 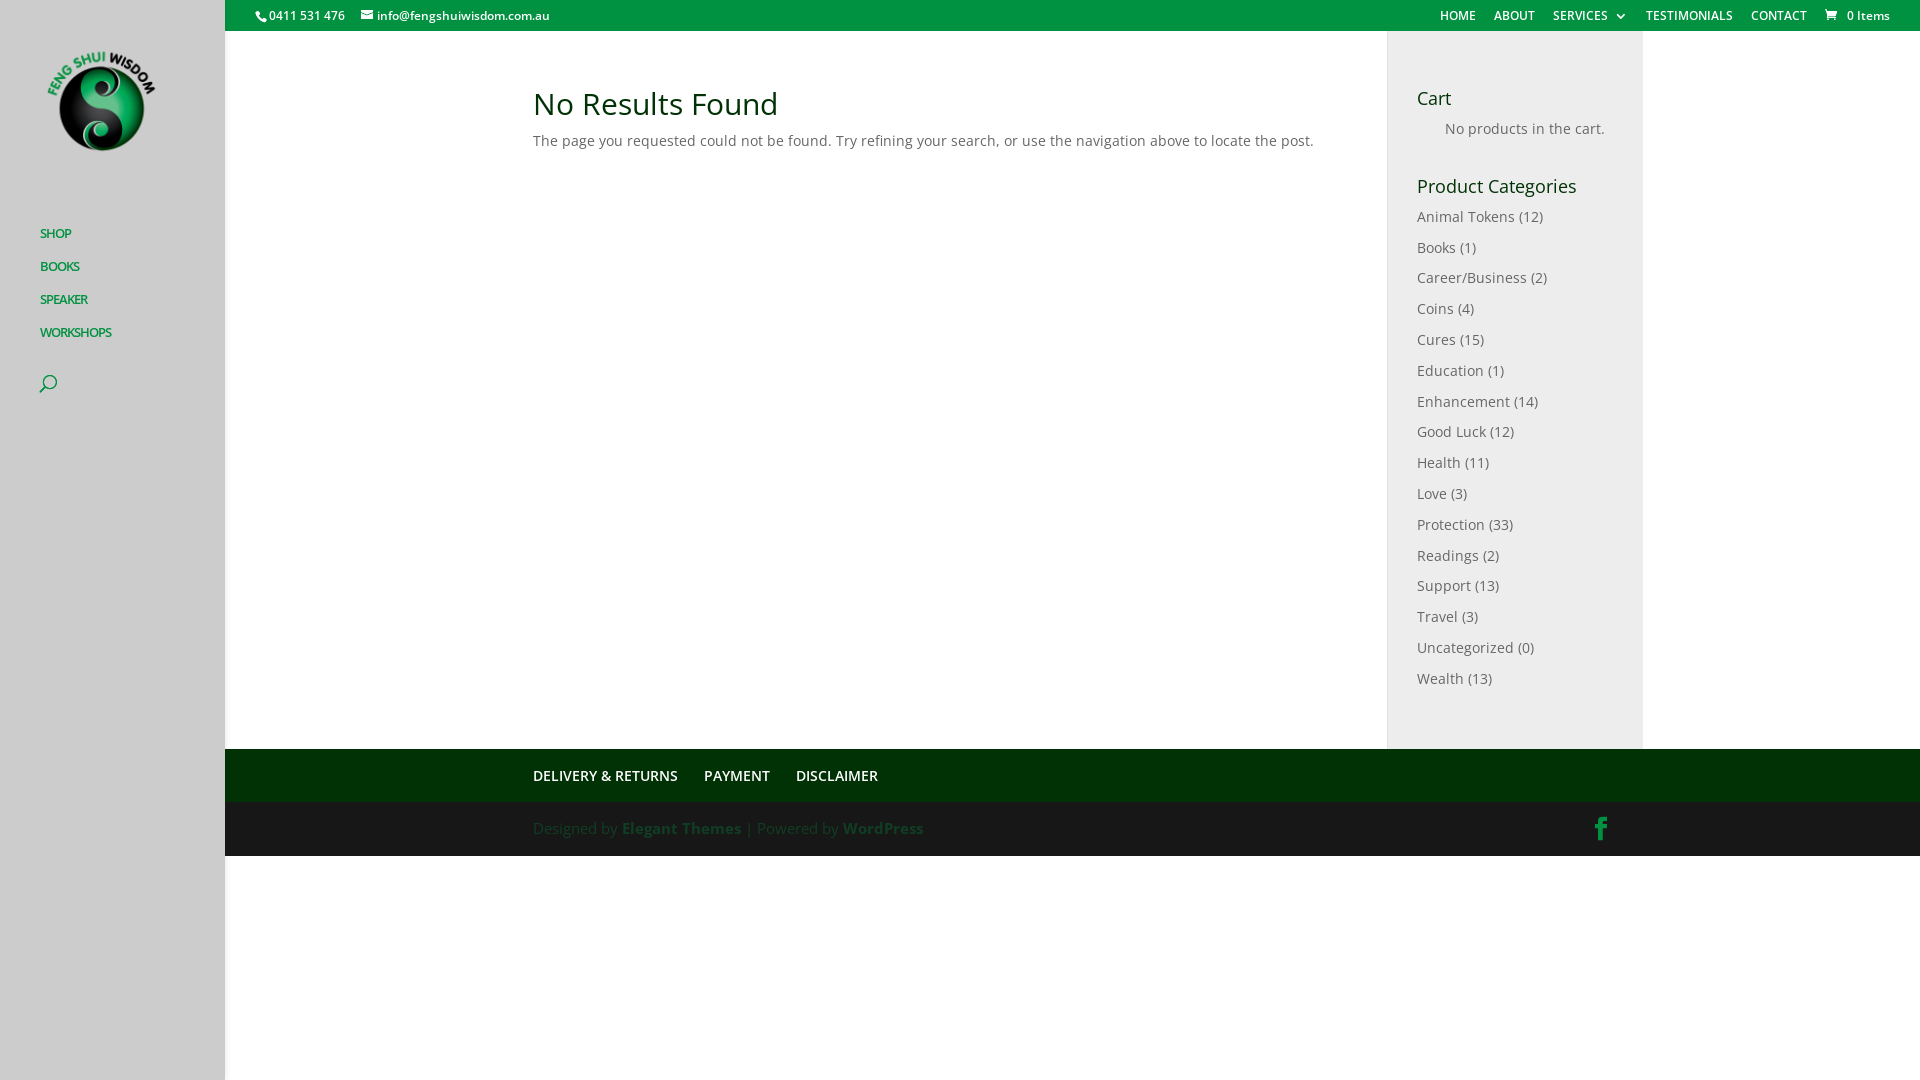 What do you see at coordinates (1440, 678) in the screenshot?
I see `Wealth` at bounding box center [1440, 678].